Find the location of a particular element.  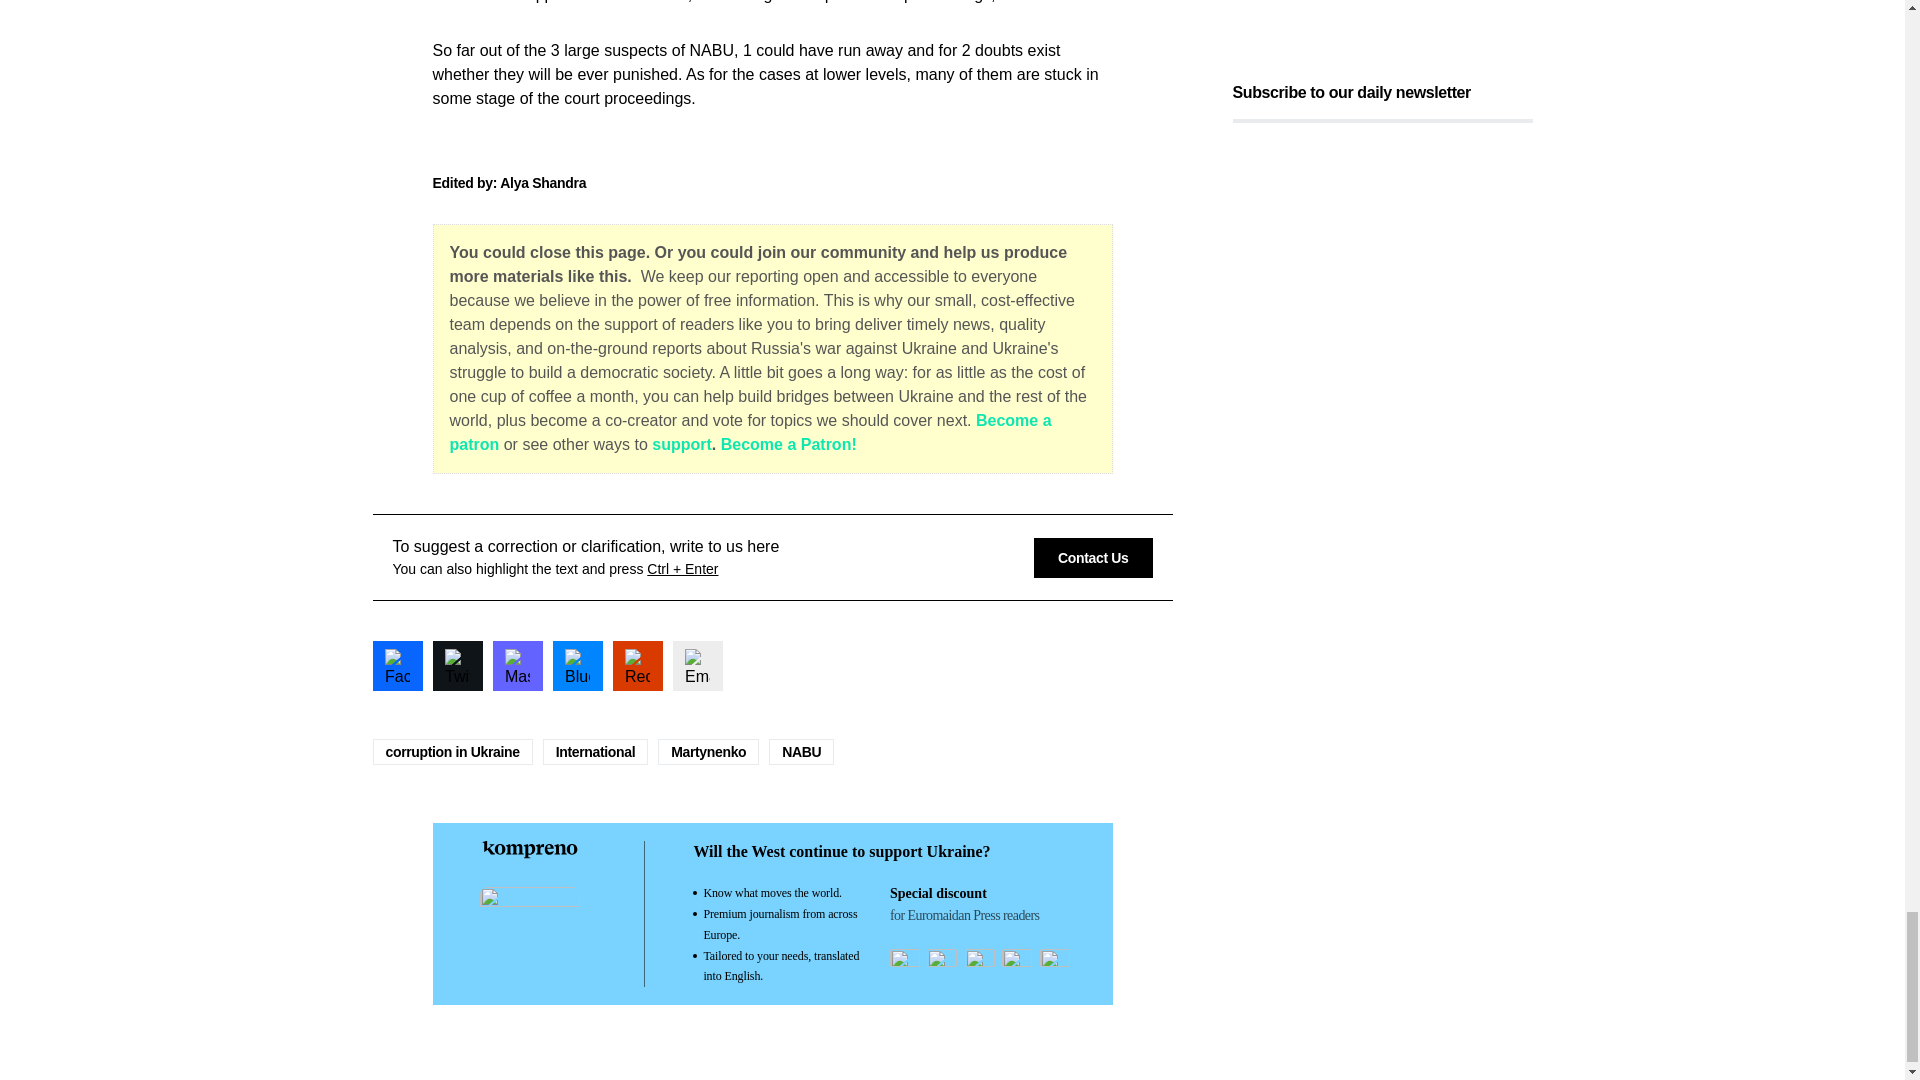

Share to Bluesky is located at coordinates (577, 666).